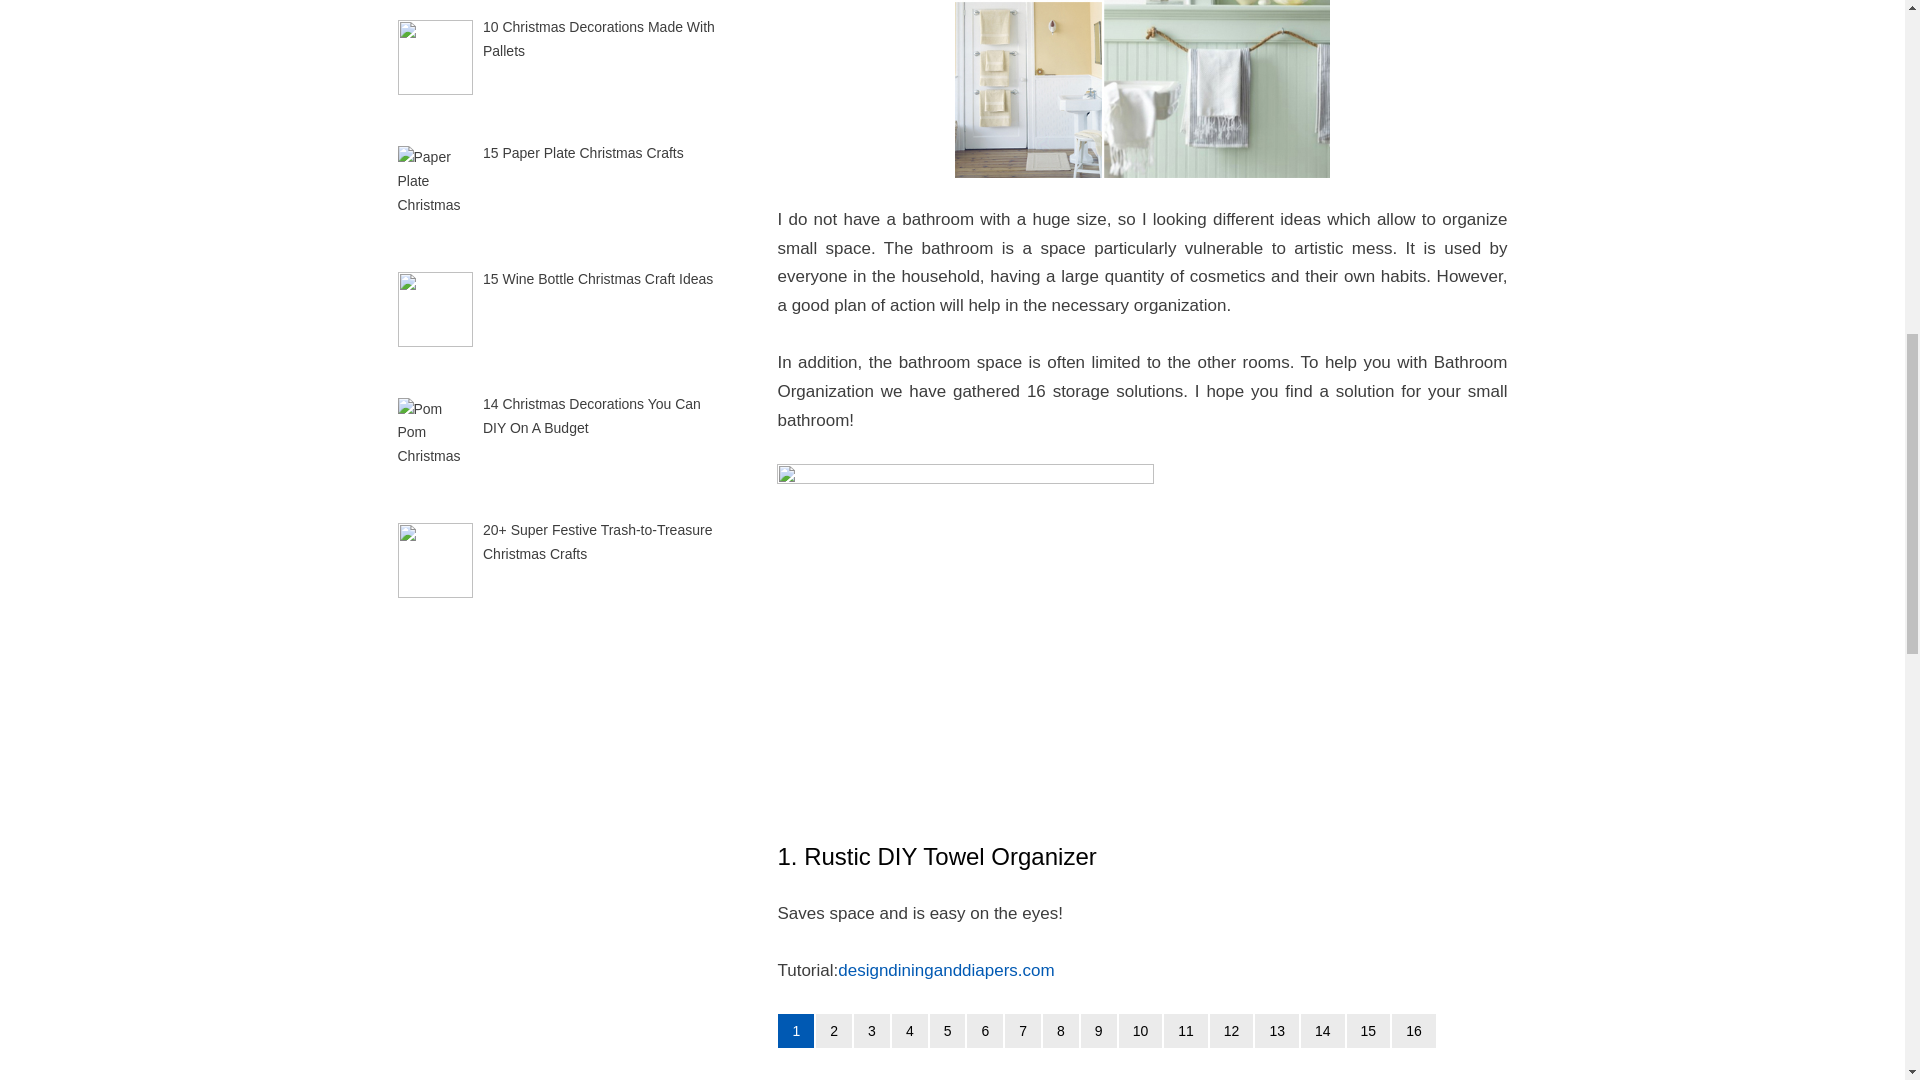 This screenshot has height=1080, width=1920. Describe the element at coordinates (1098, 1030) in the screenshot. I see `9` at that location.